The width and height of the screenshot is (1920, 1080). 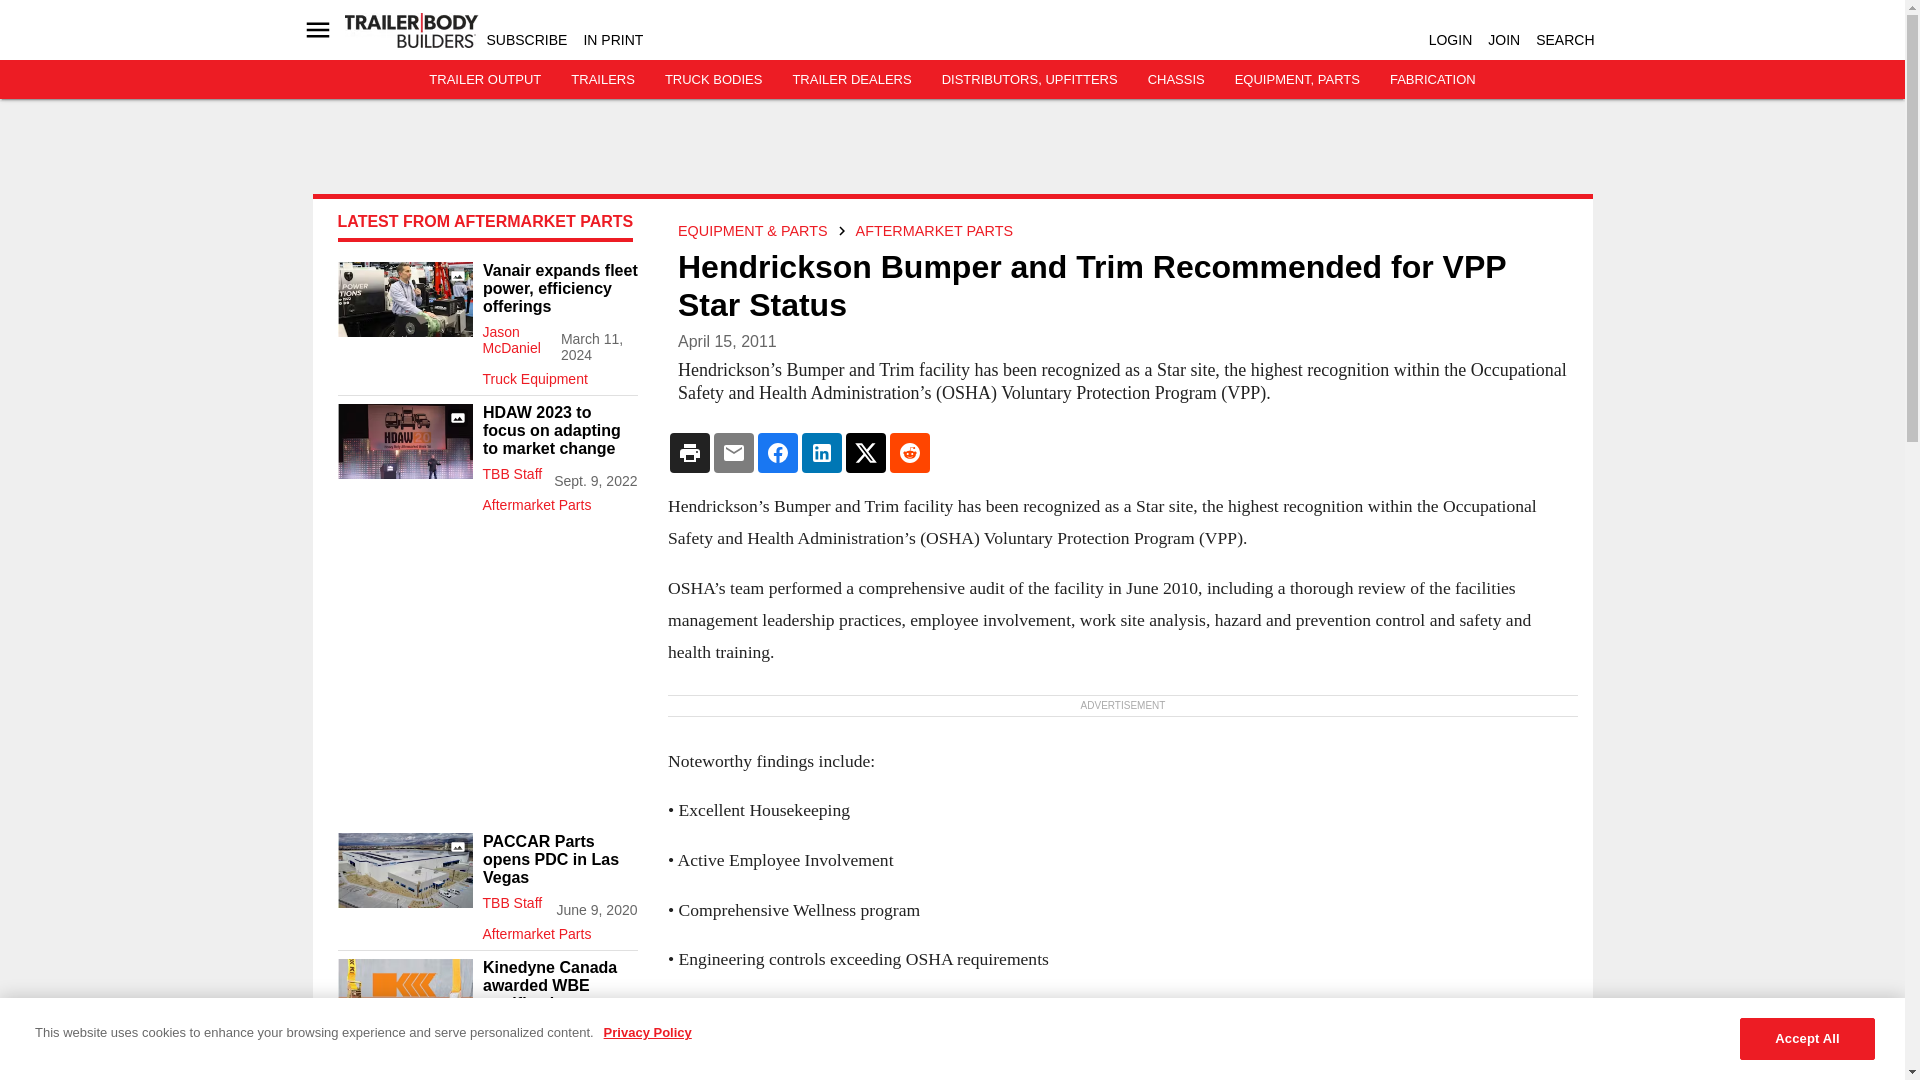 I want to click on TRUCK BODIES, so click(x=713, y=80).